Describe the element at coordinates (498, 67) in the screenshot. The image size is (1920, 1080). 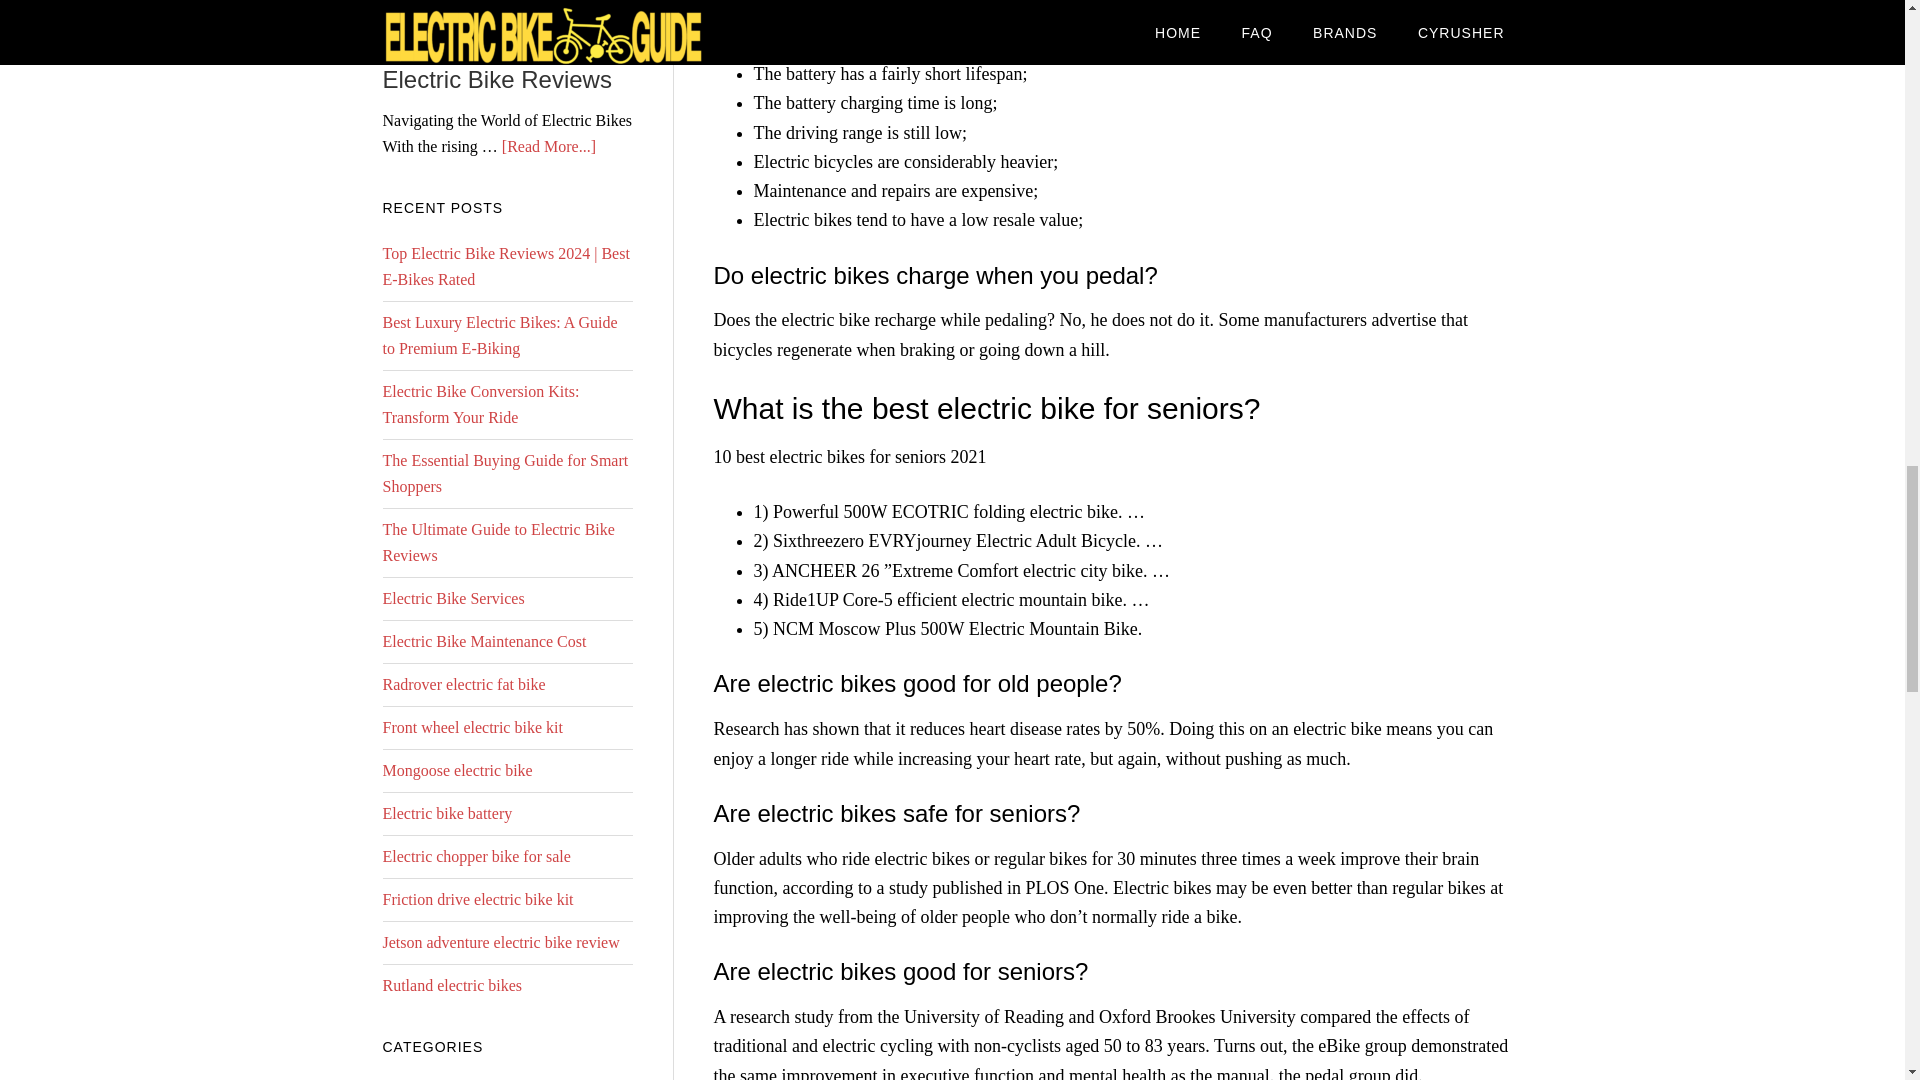
I see `The Ultimate Guide to Electric Bike Reviews` at that location.